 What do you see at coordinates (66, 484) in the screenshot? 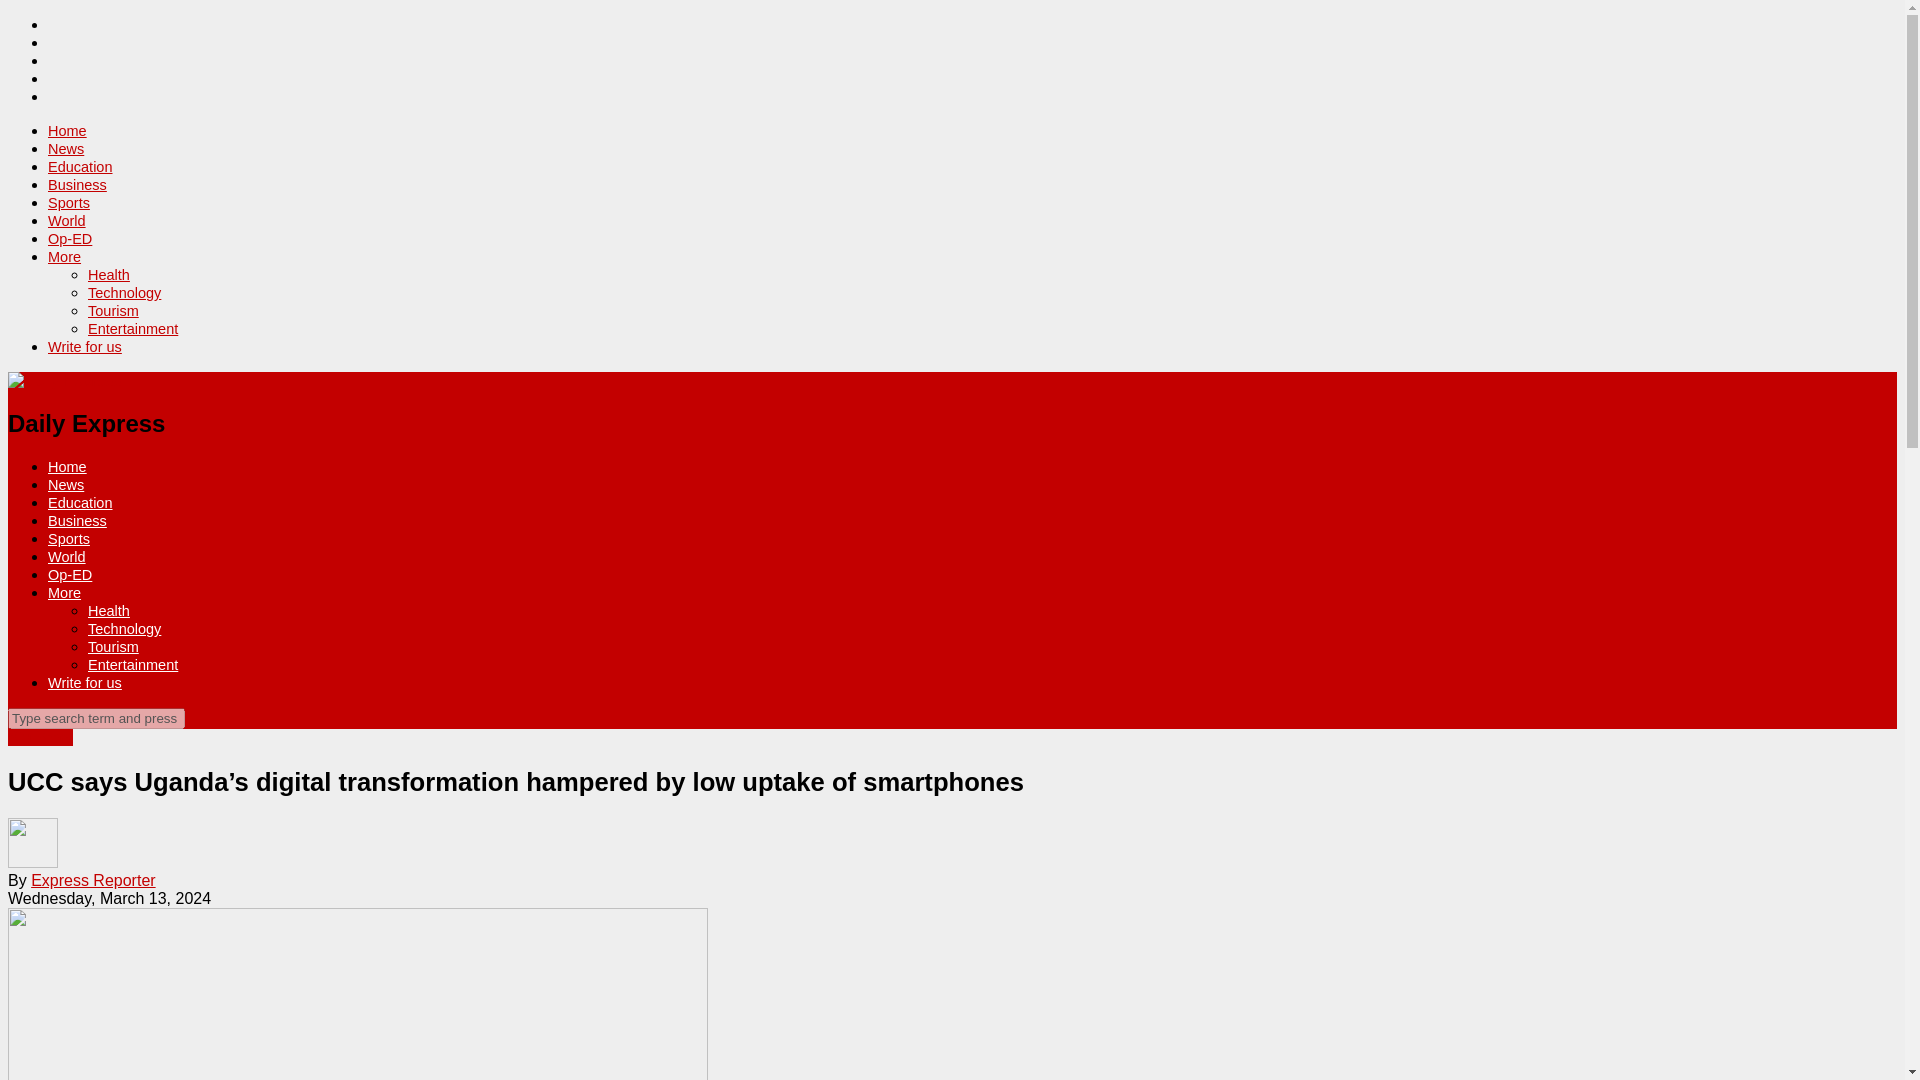
I see `News` at bounding box center [66, 484].